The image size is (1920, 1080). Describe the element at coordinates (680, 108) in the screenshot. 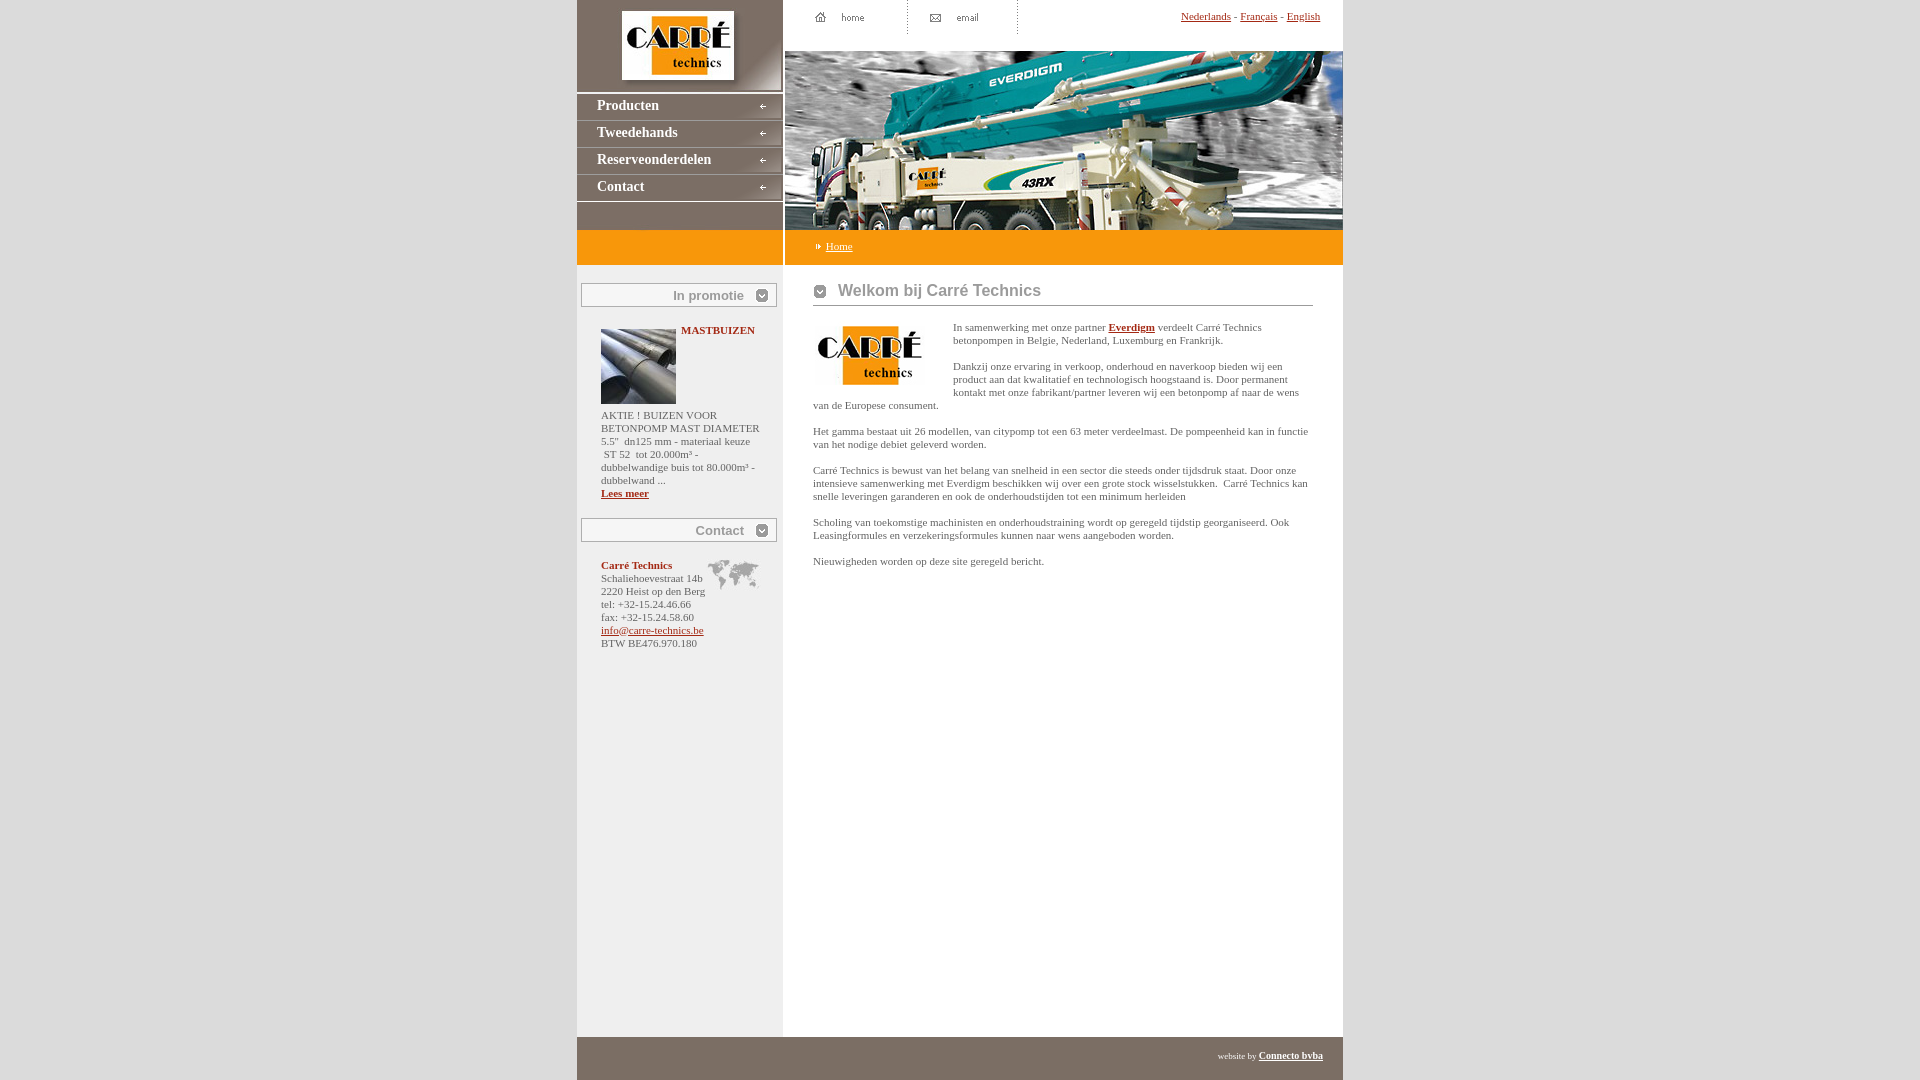

I see `Producten` at that location.